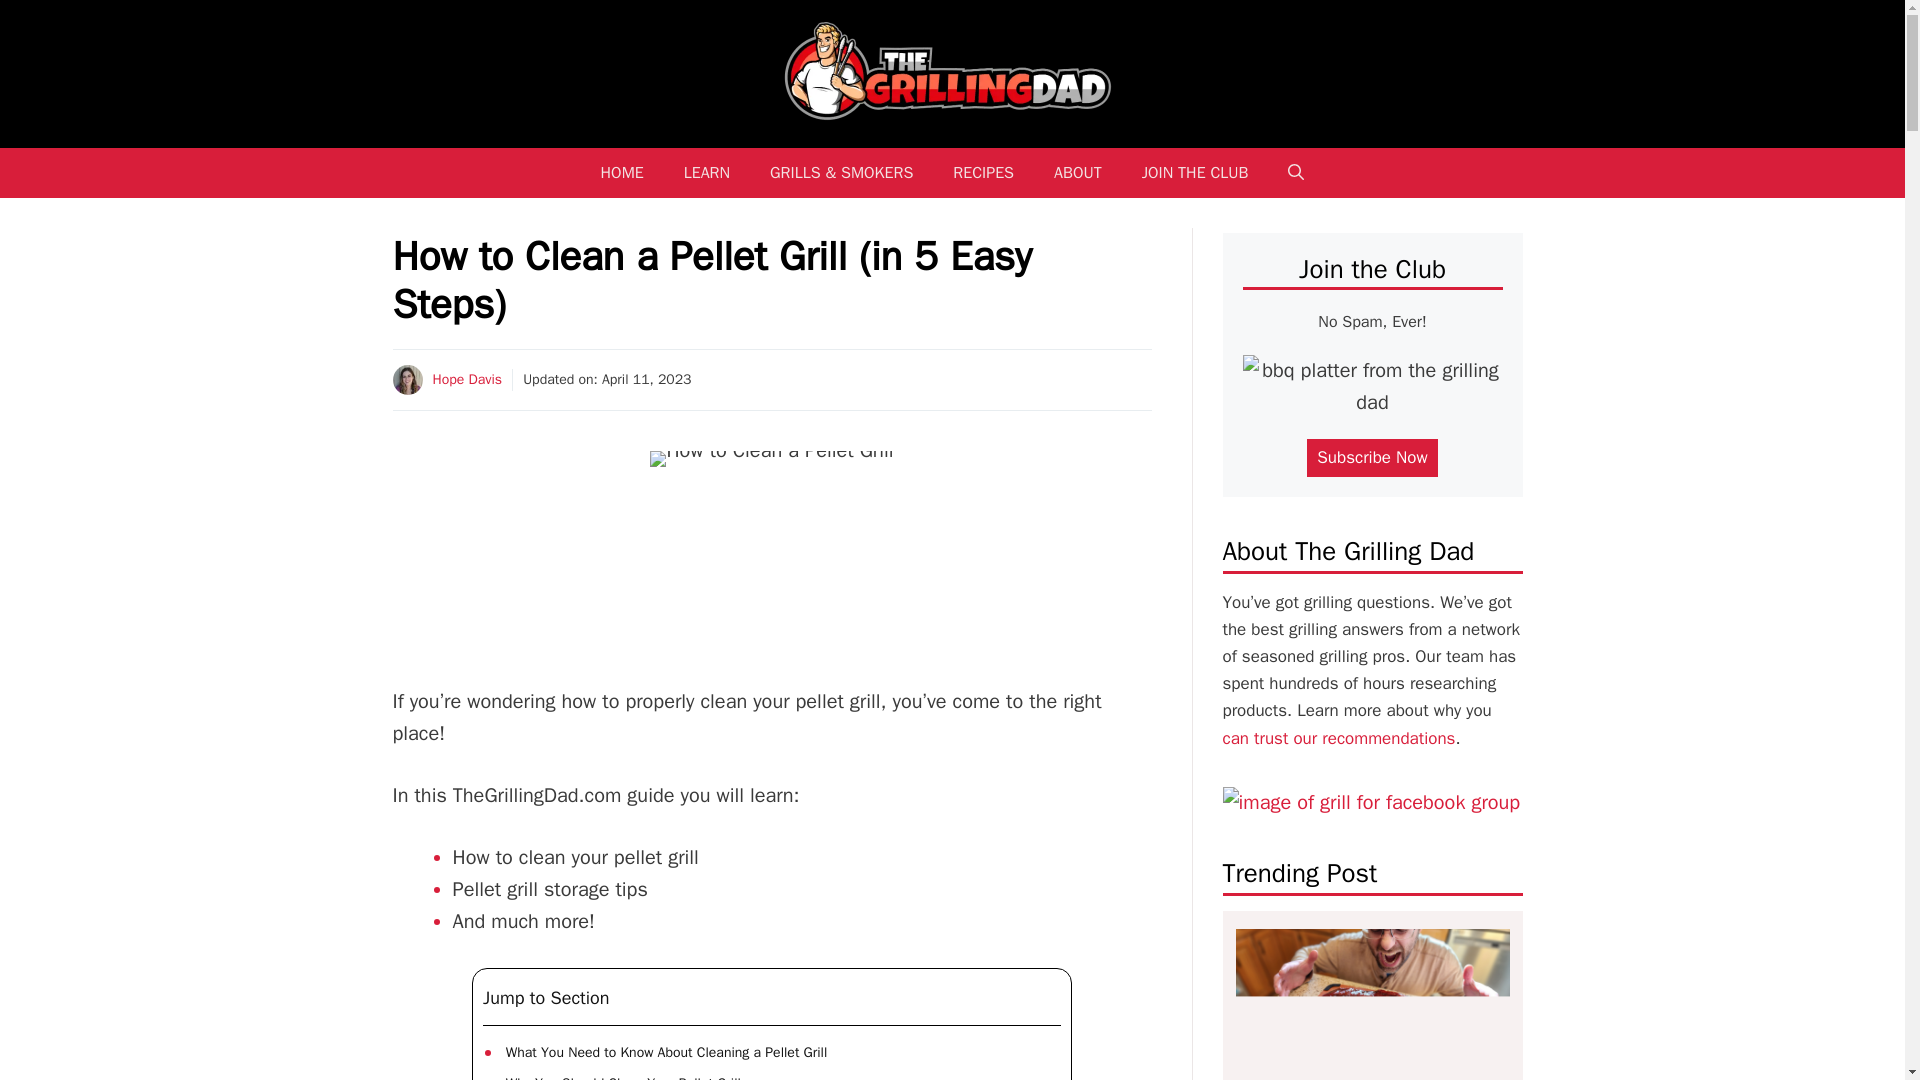 The height and width of the screenshot is (1080, 1920). What do you see at coordinates (1078, 172) in the screenshot?
I see `ABOUT` at bounding box center [1078, 172].